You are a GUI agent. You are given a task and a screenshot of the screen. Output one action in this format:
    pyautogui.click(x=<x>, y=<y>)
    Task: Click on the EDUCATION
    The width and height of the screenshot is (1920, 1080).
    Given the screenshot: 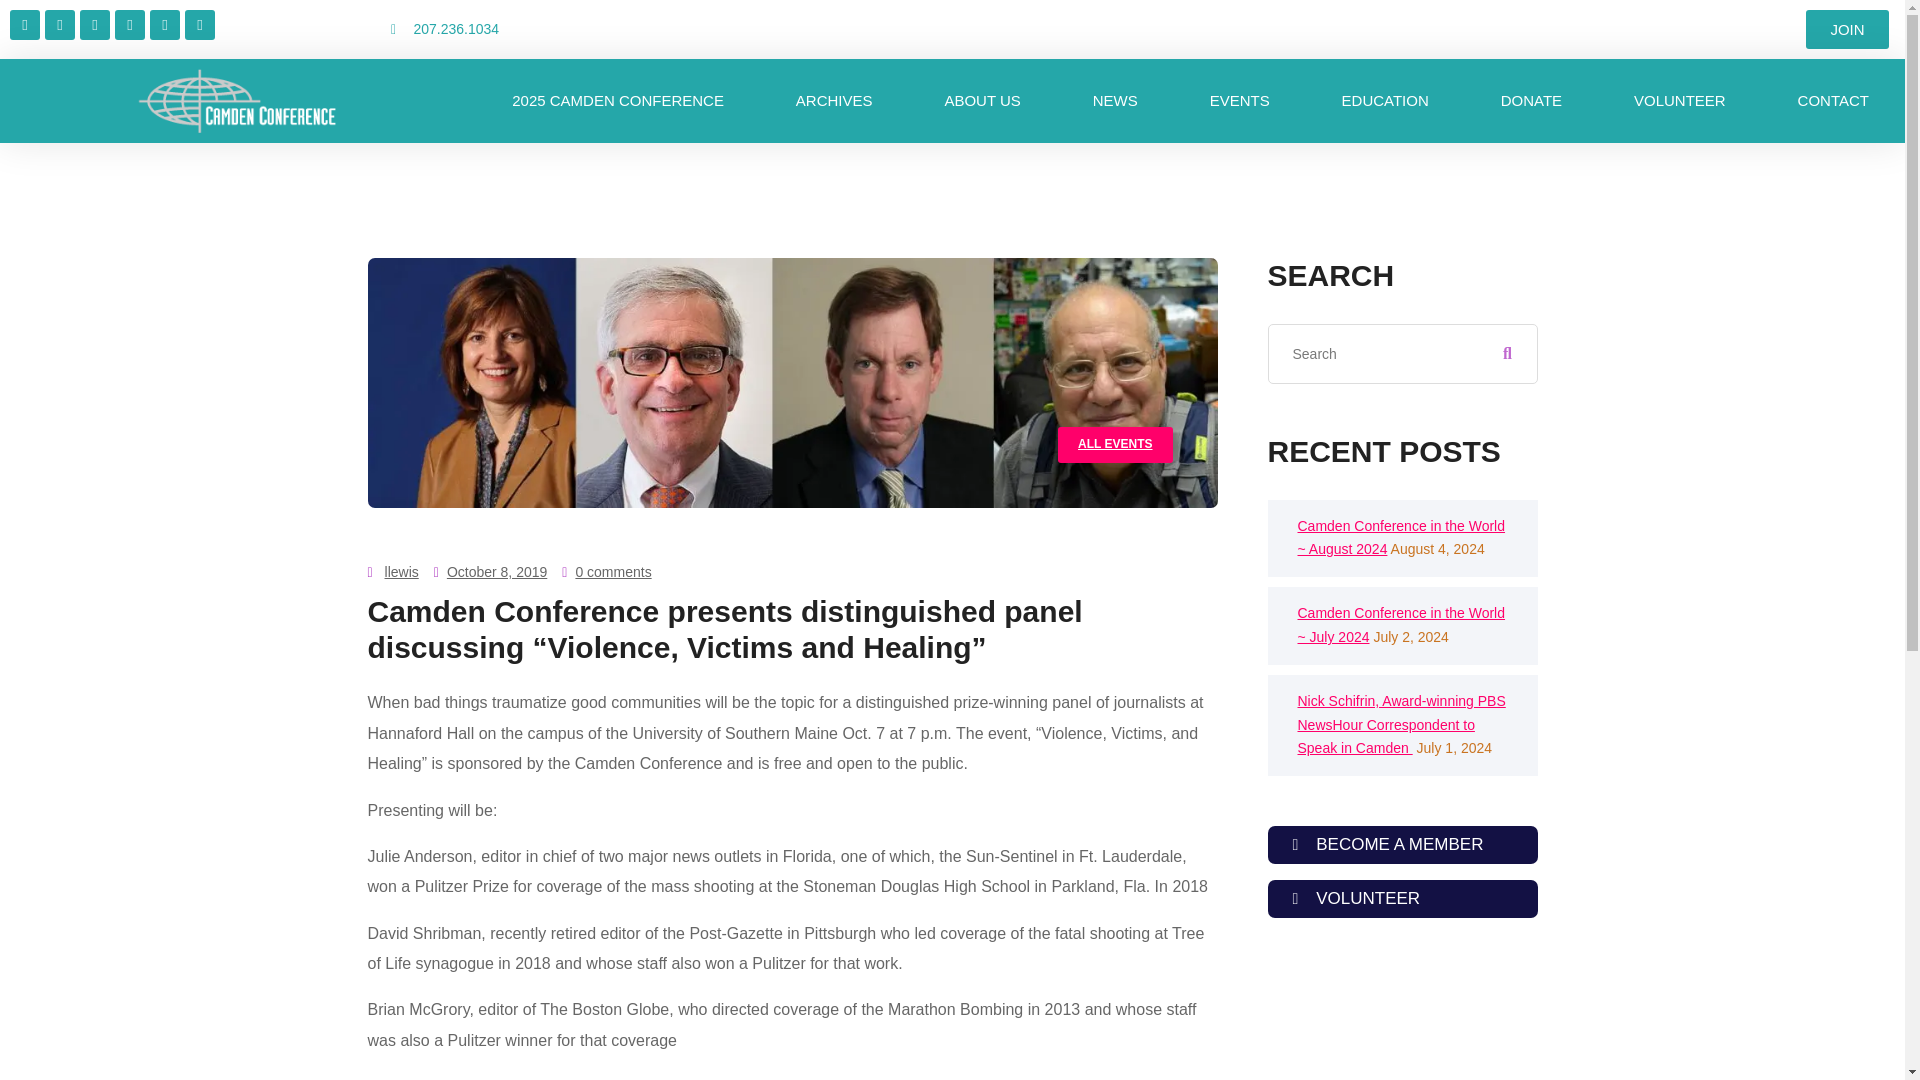 What is the action you would take?
    pyautogui.click(x=1384, y=100)
    